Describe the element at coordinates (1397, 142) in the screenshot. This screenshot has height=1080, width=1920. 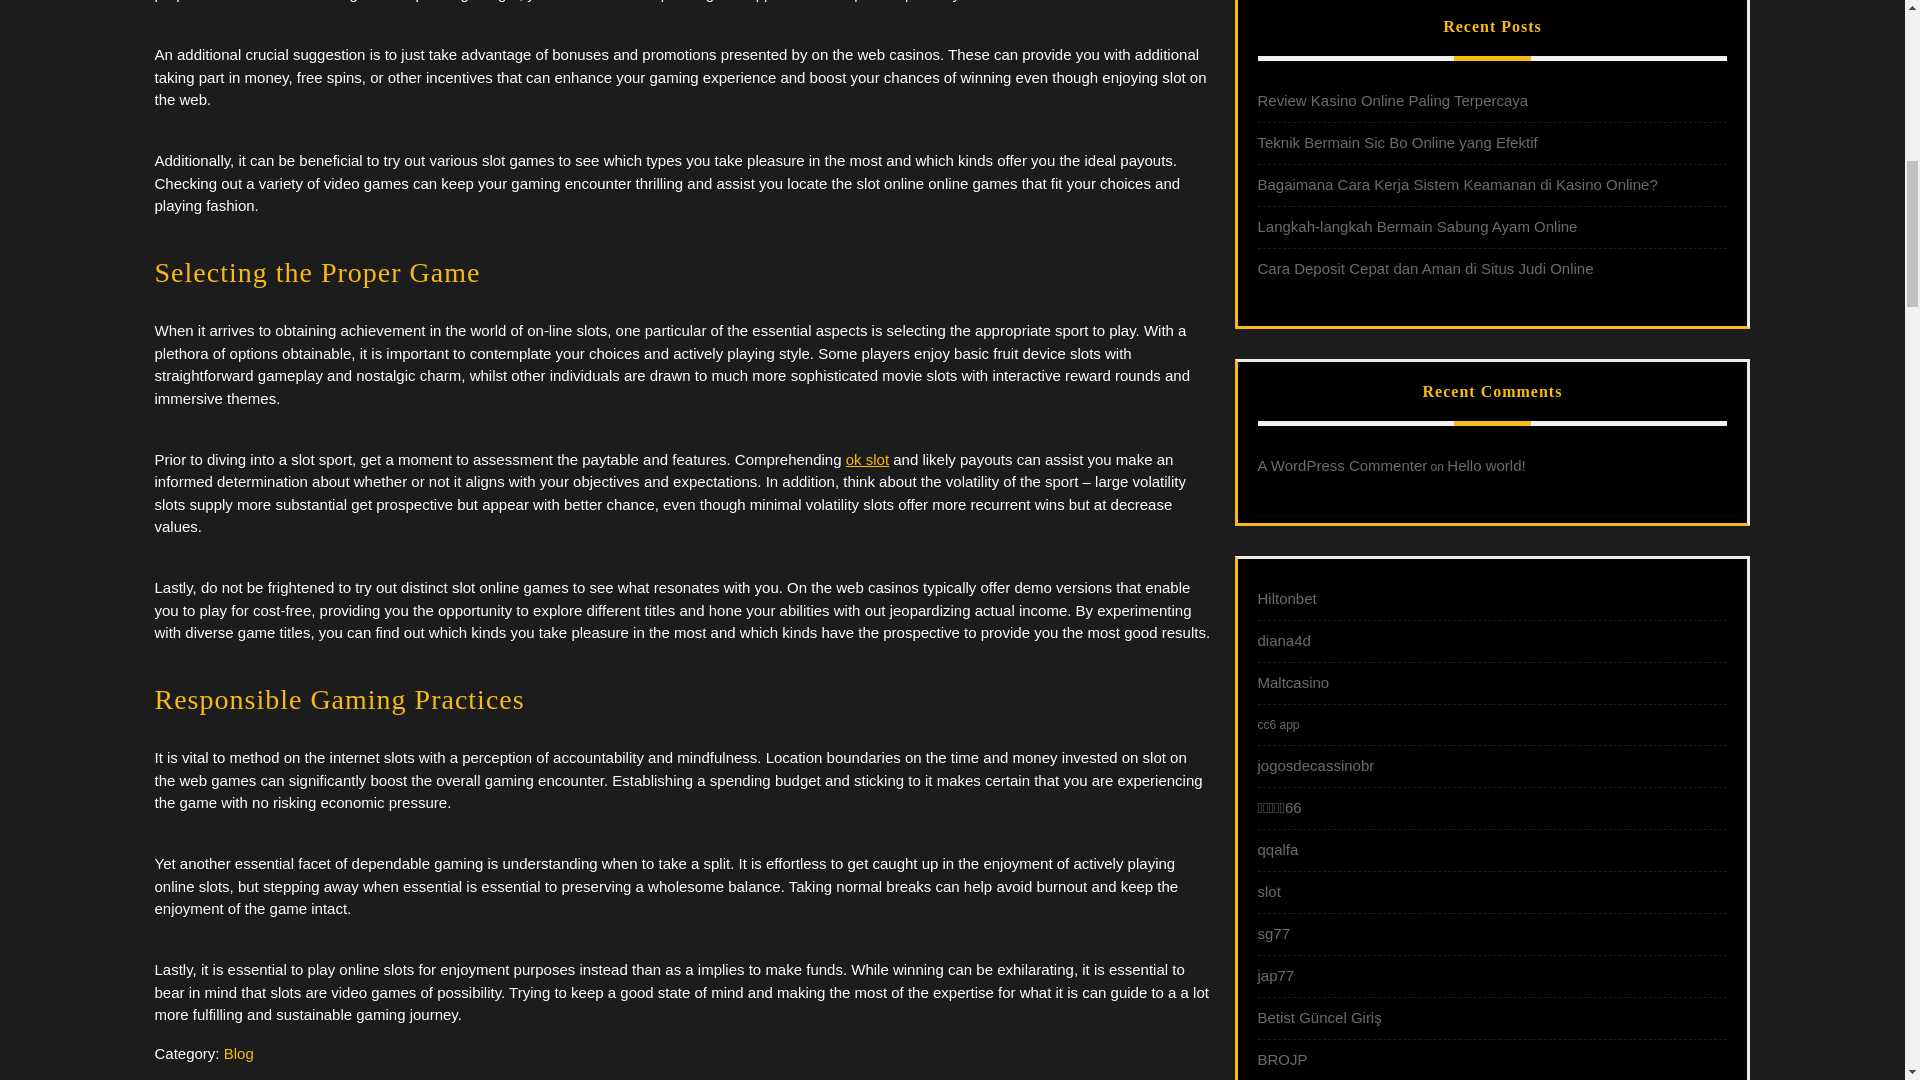
I see `Teknik Bermain Sic Bo Online yang Efektif` at that location.